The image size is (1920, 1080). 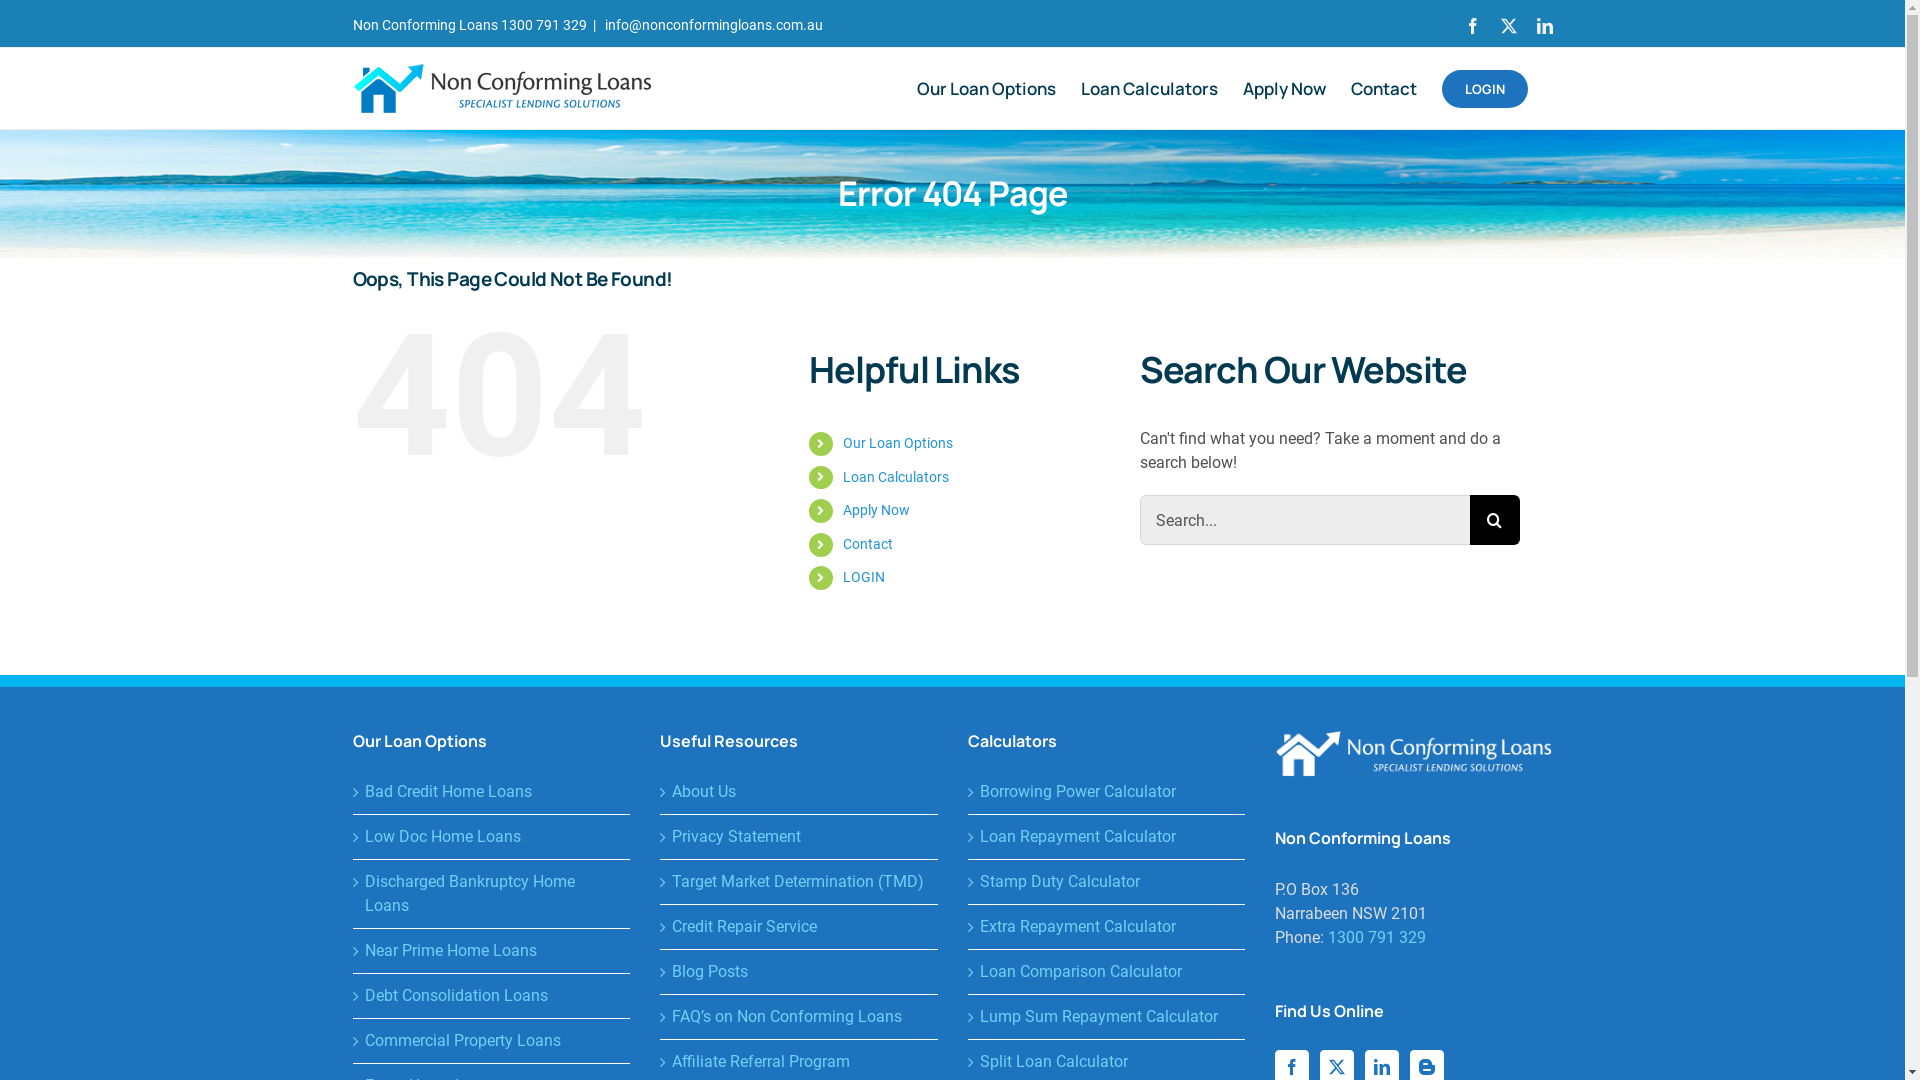 I want to click on Discharged Bankruptcy Home Loans, so click(x=492, y=894).